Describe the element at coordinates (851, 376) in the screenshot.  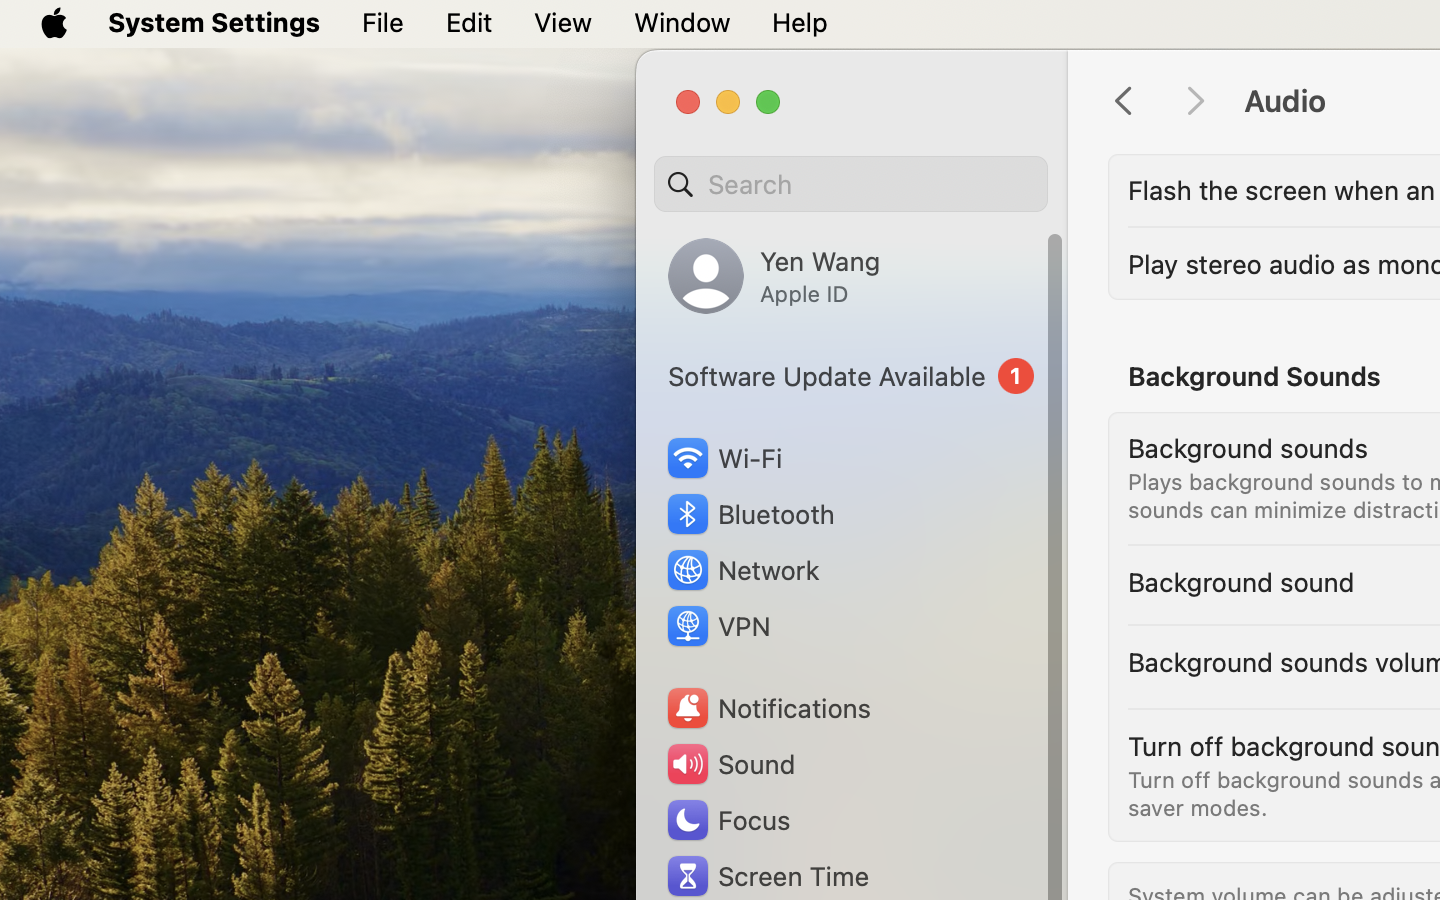
I see `1` at that location.